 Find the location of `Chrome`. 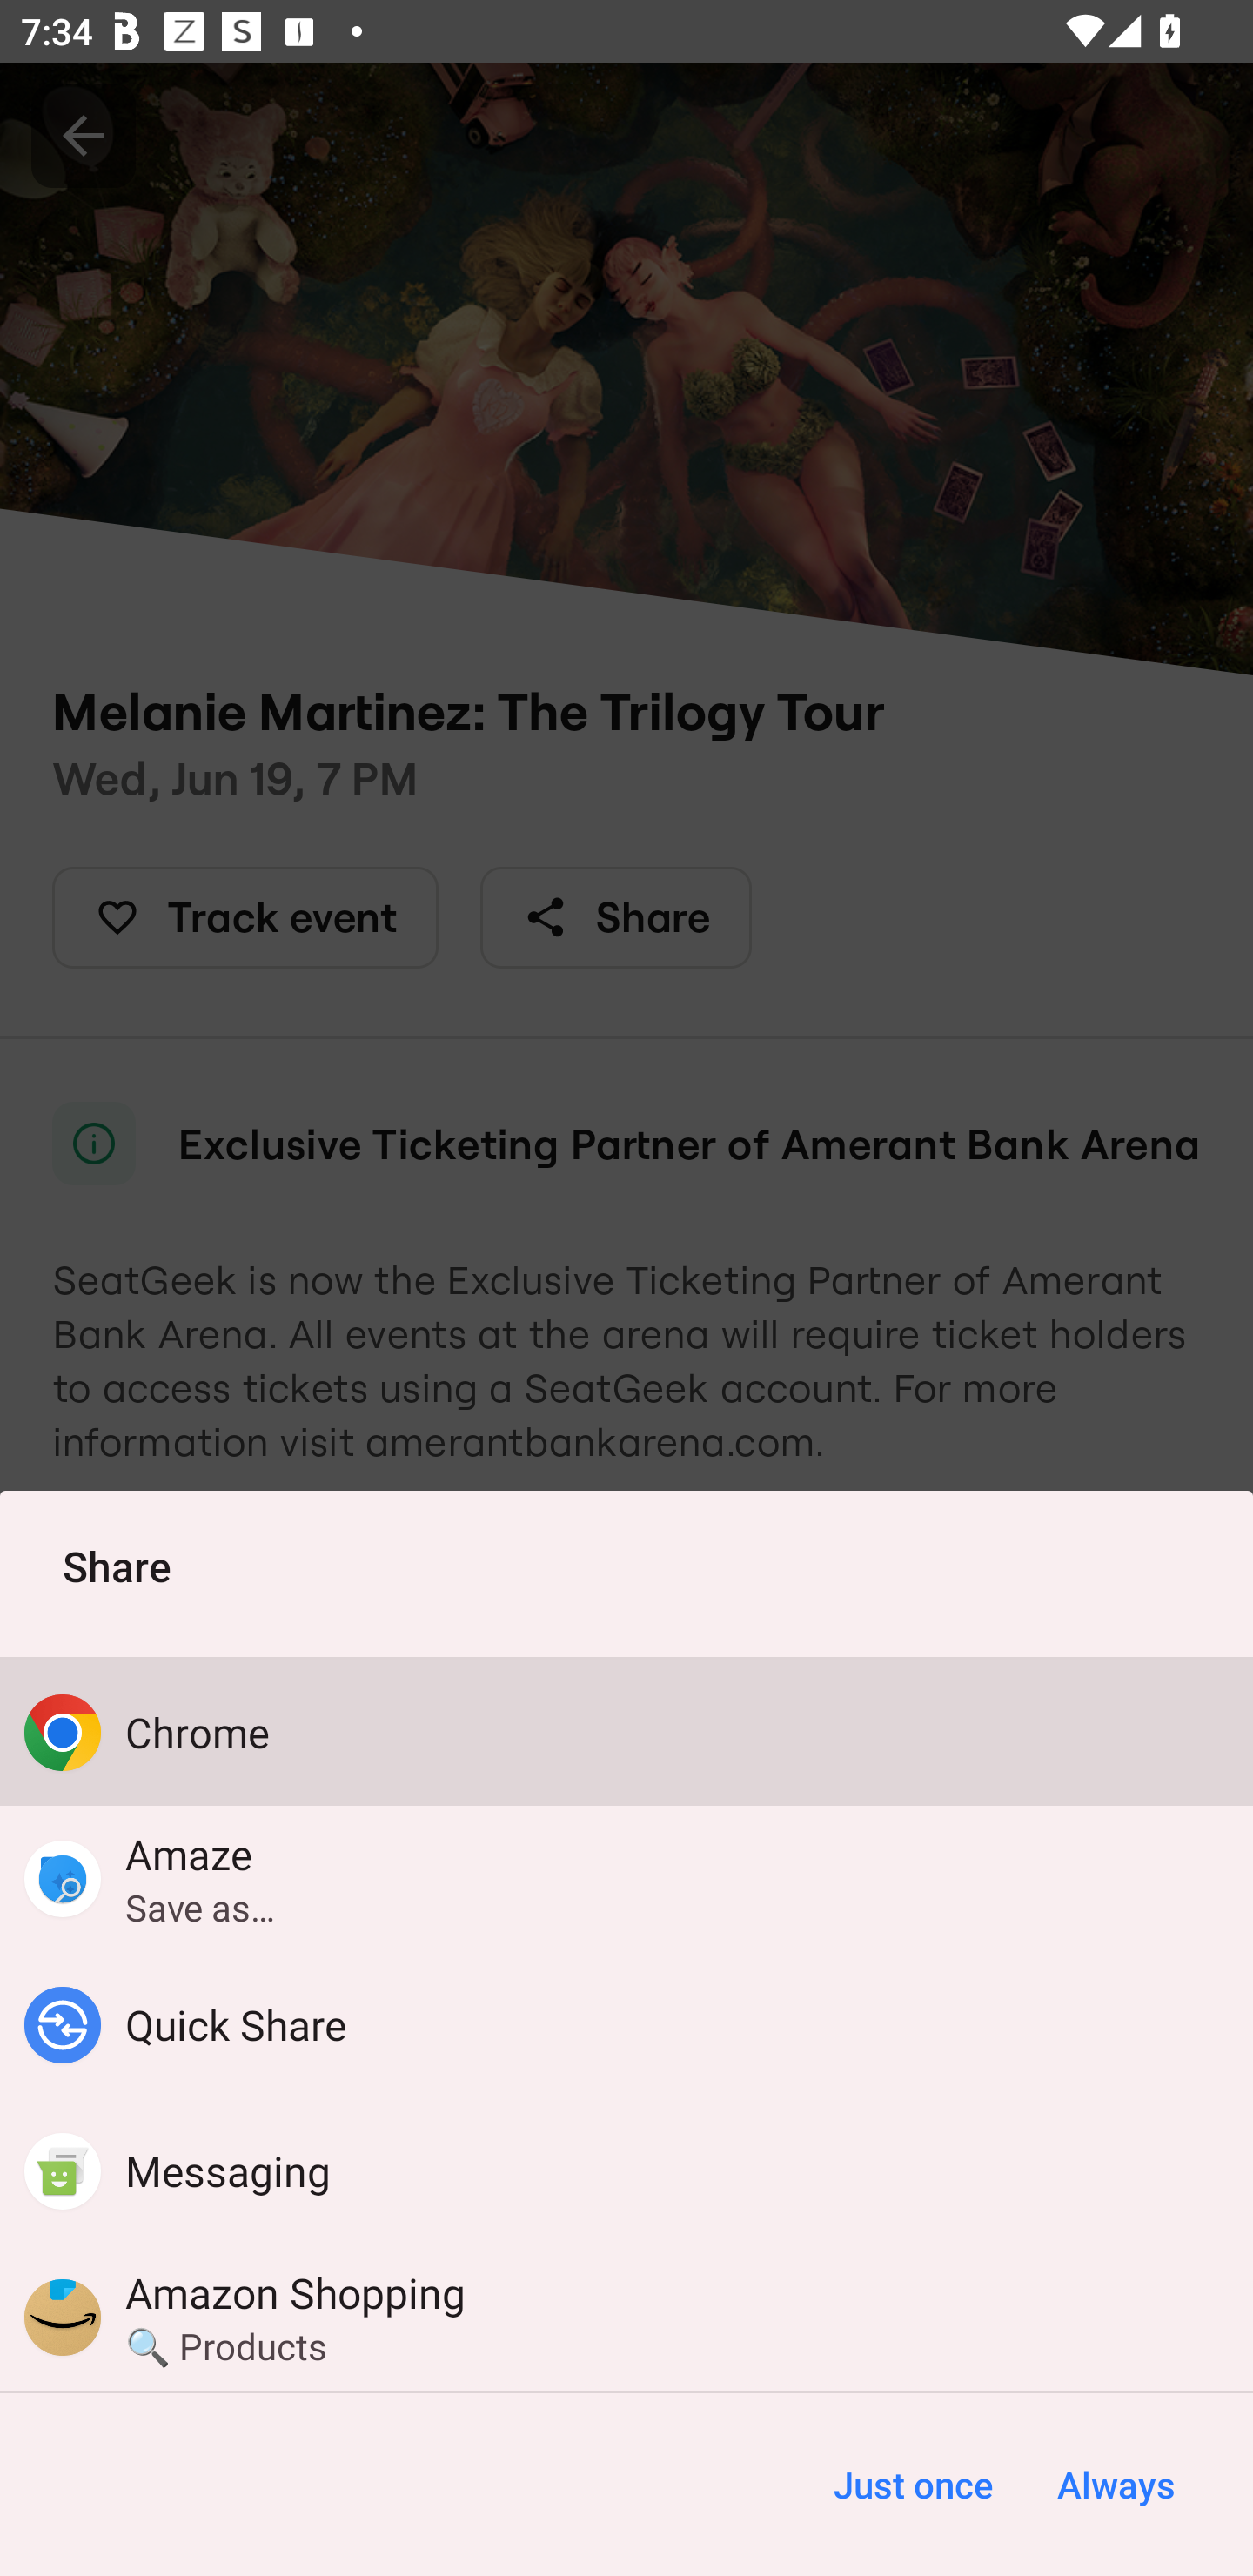

Chrome is located at coordinates (626, 1732).